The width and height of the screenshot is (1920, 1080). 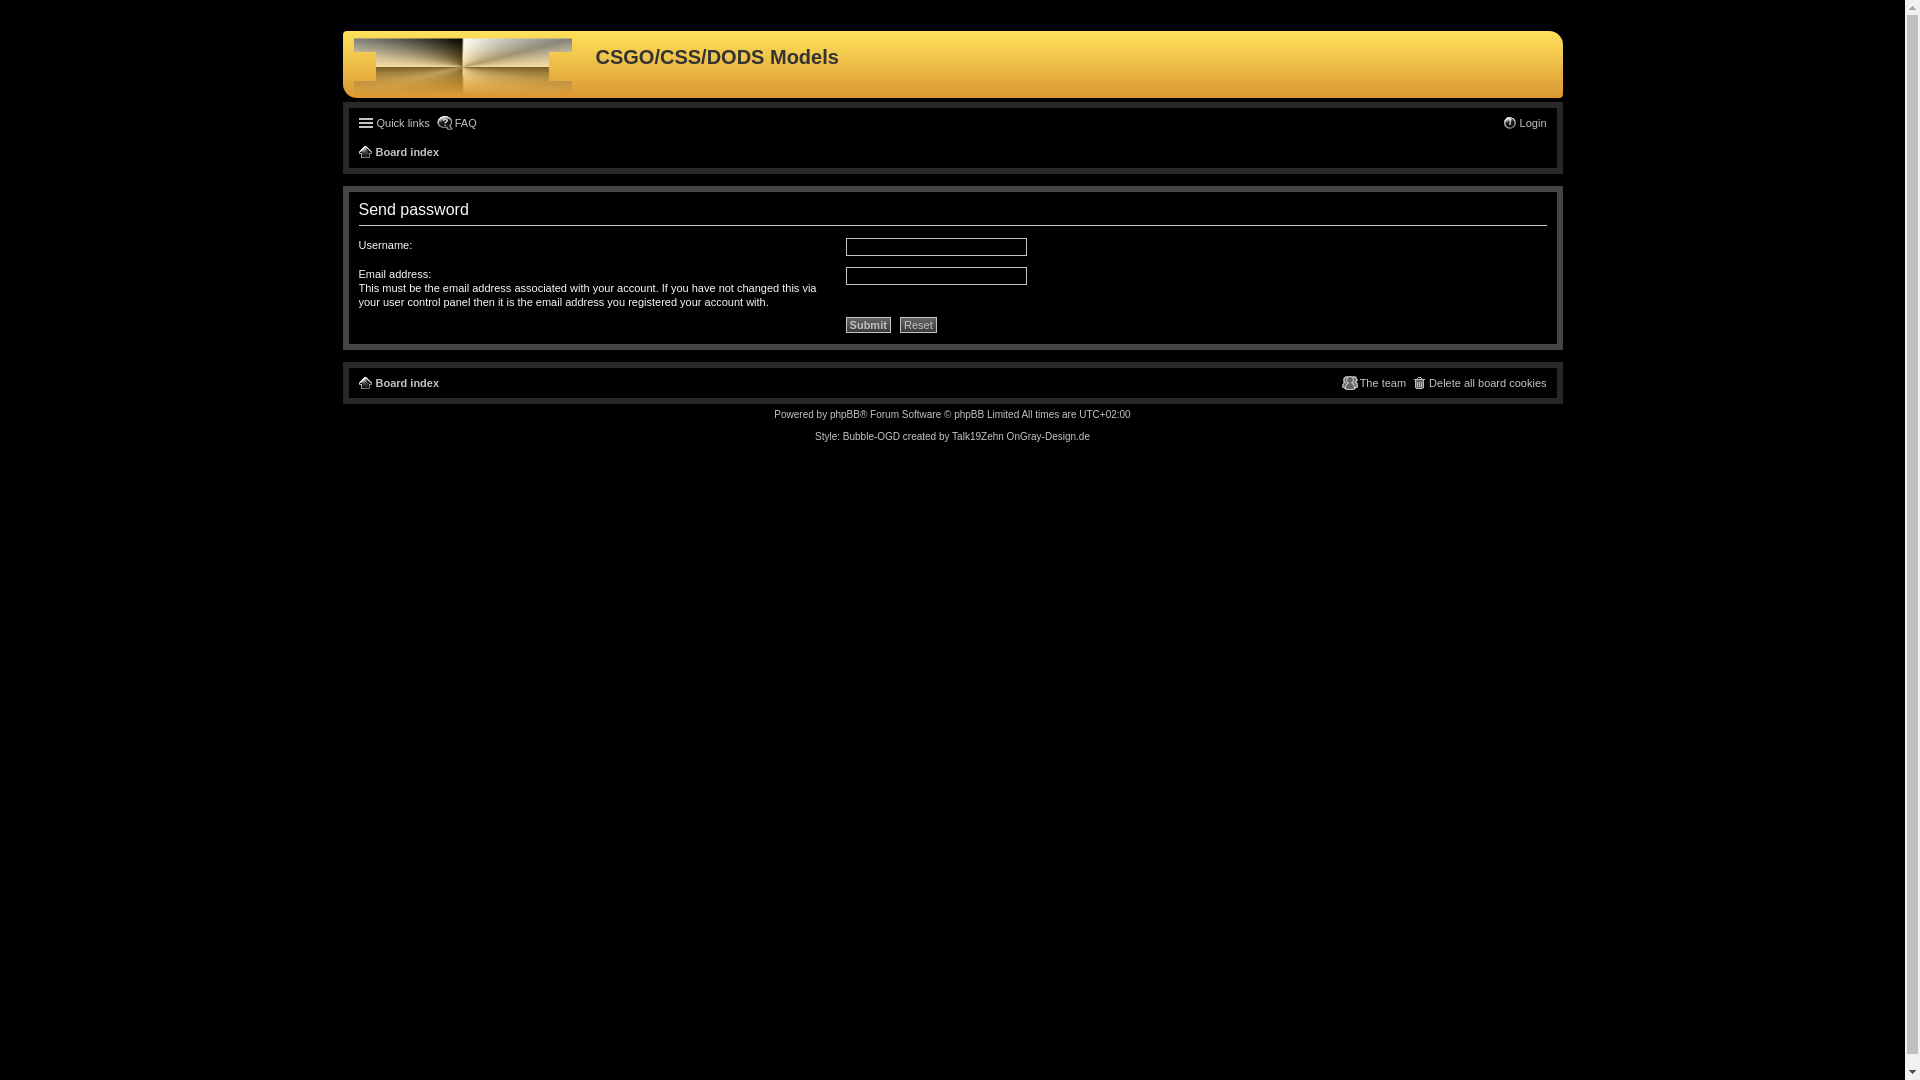 What do you see at coordinates (1524, 123) in the screenshot?
I see `Login` at bounding box center [1524, 123].